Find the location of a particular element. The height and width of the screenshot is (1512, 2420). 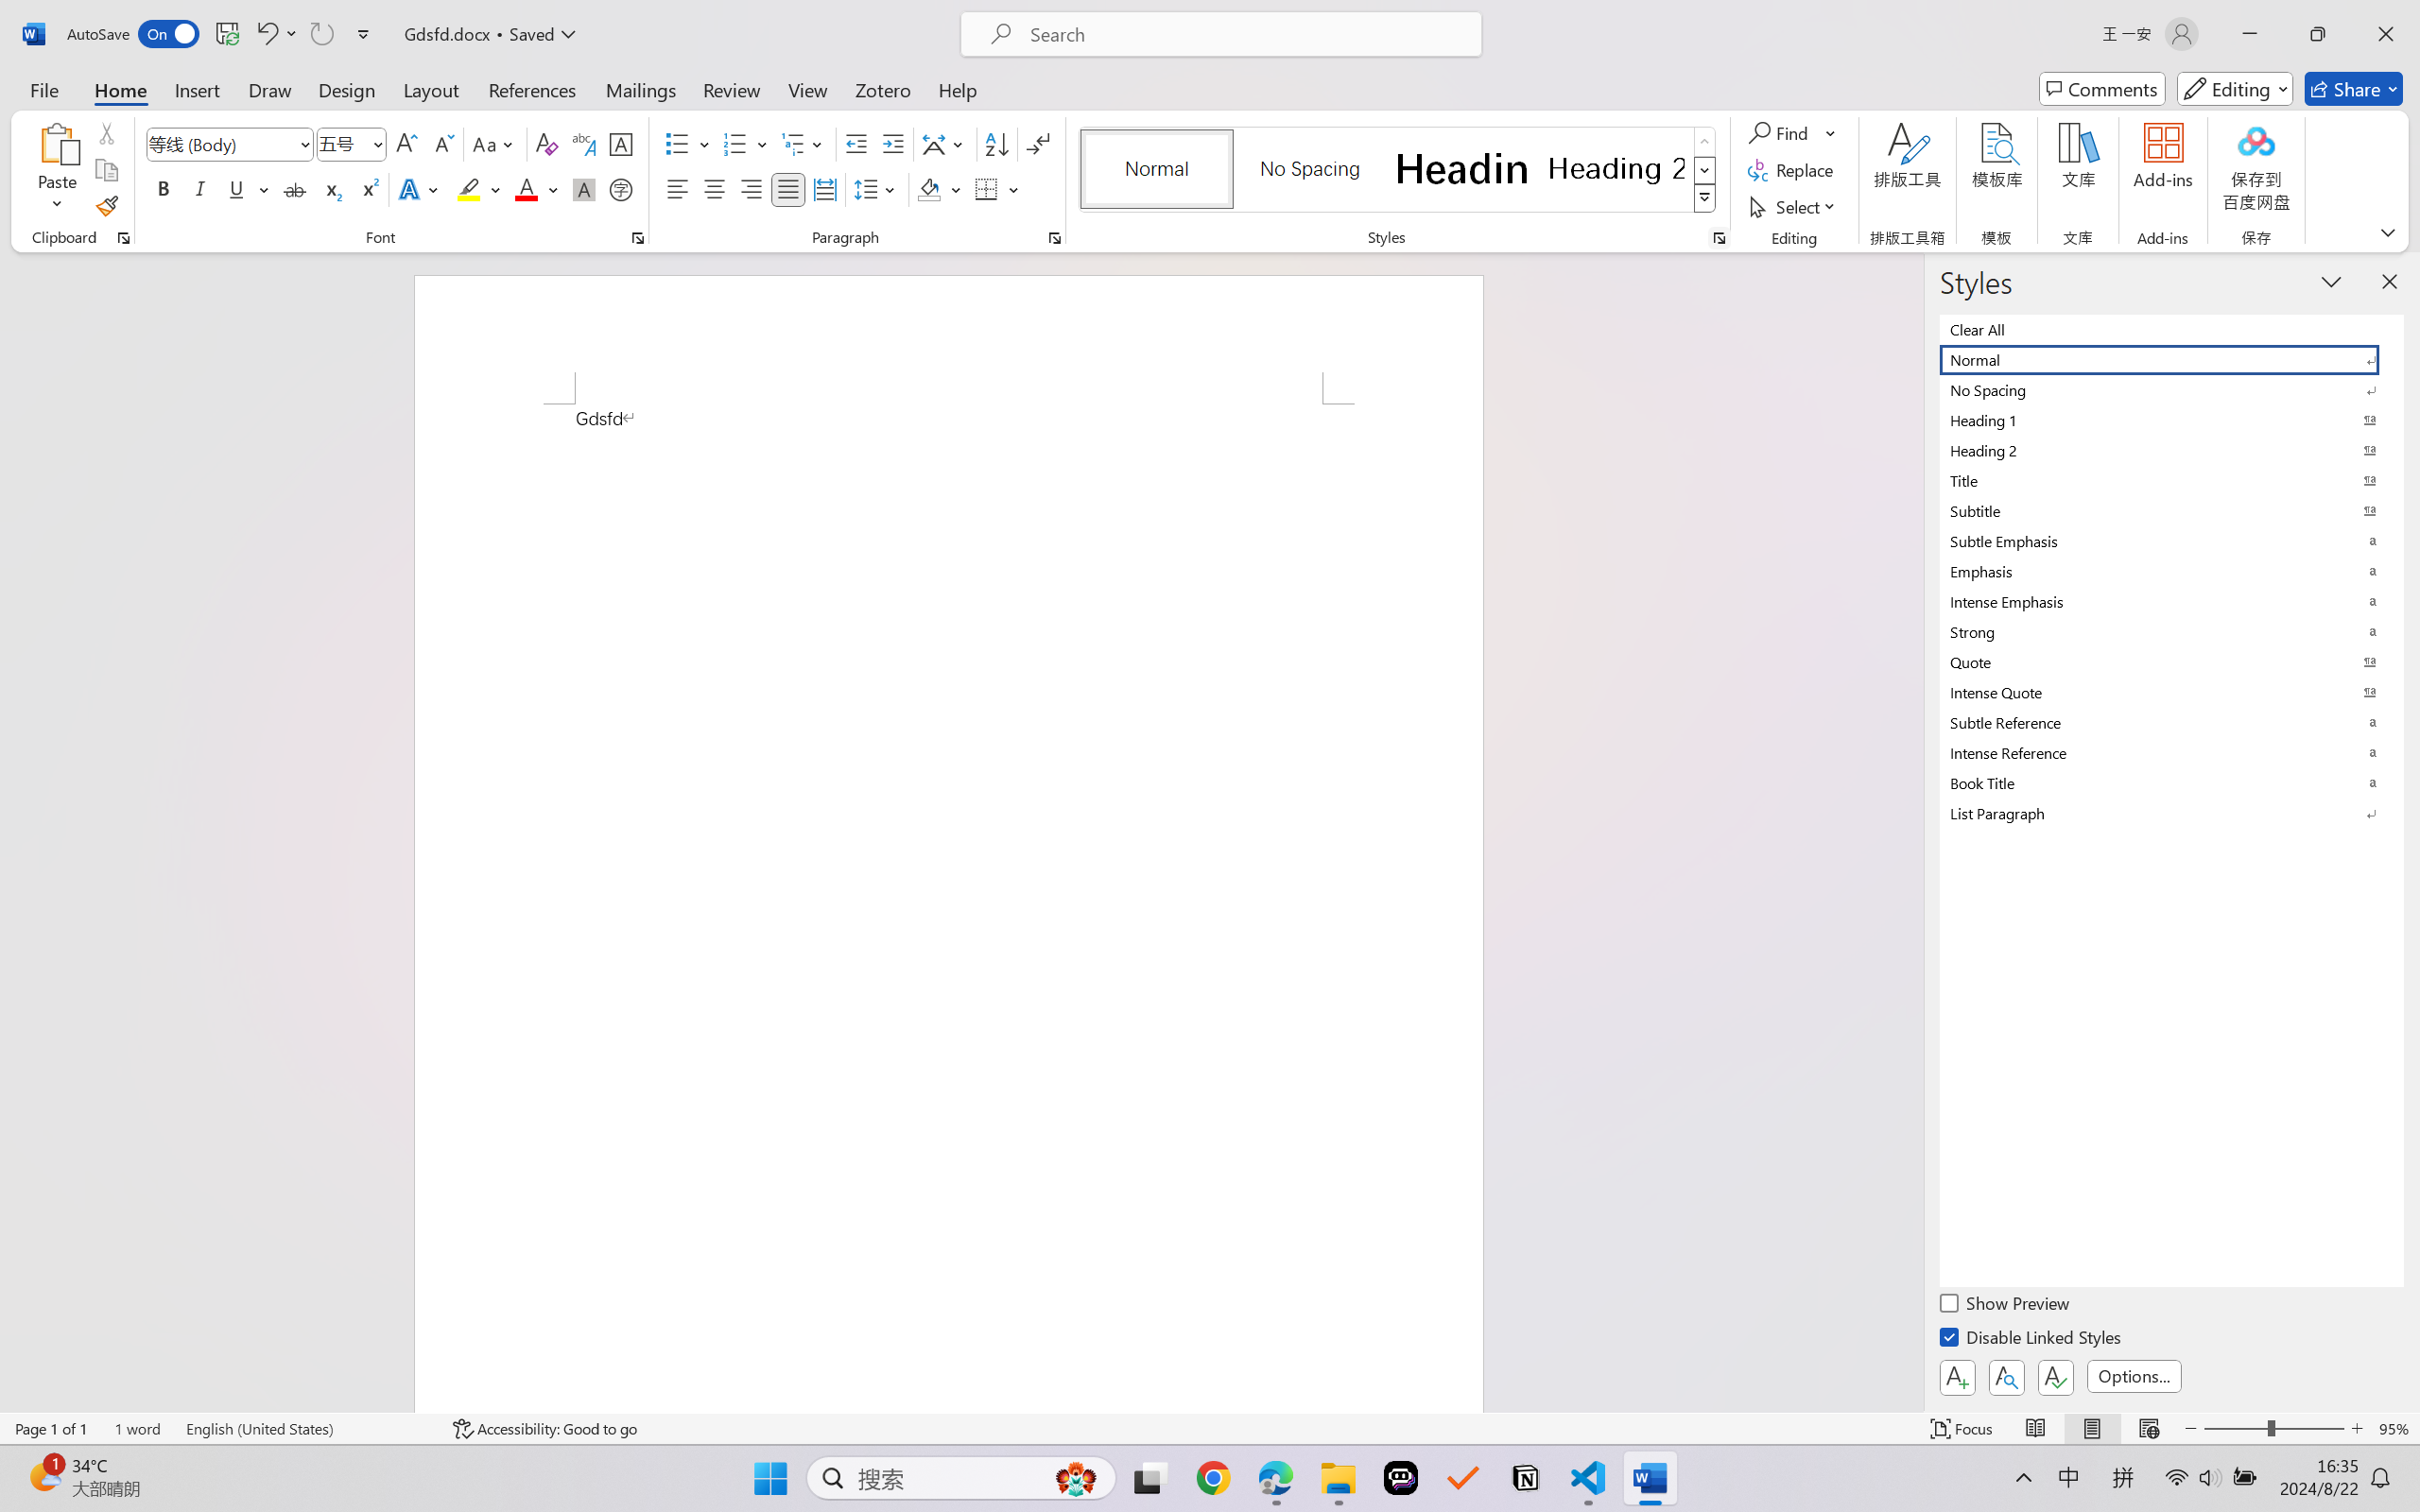

Center is located at coordinates (714, 189).